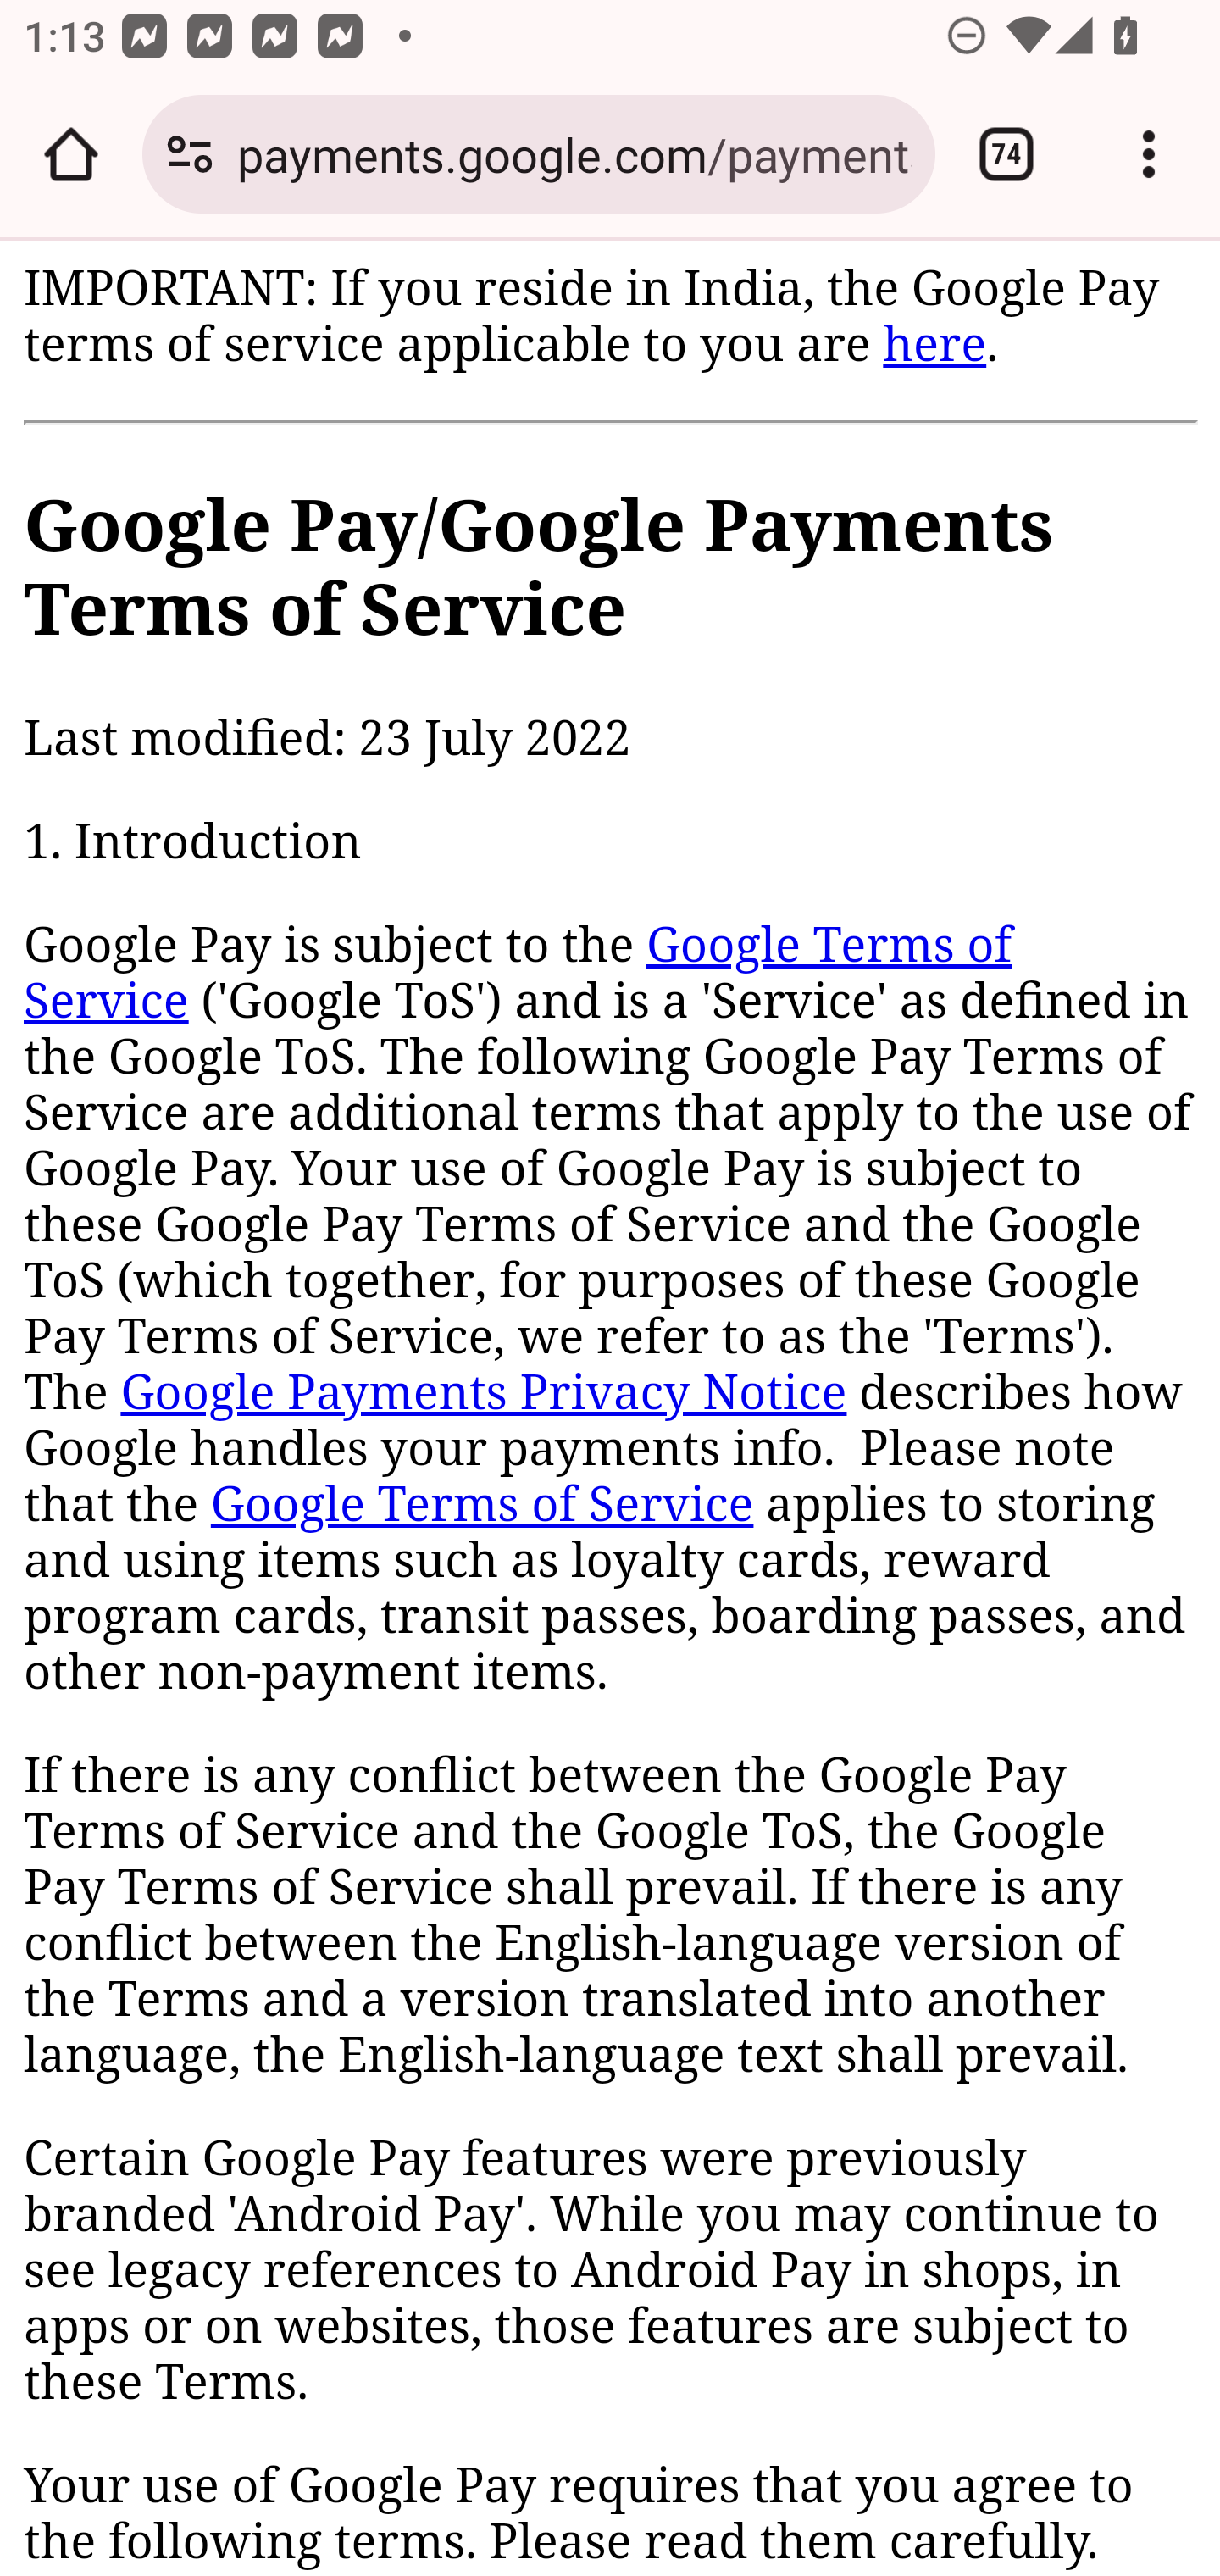  I want to click on Google Terms of Service, so click(518, 974).